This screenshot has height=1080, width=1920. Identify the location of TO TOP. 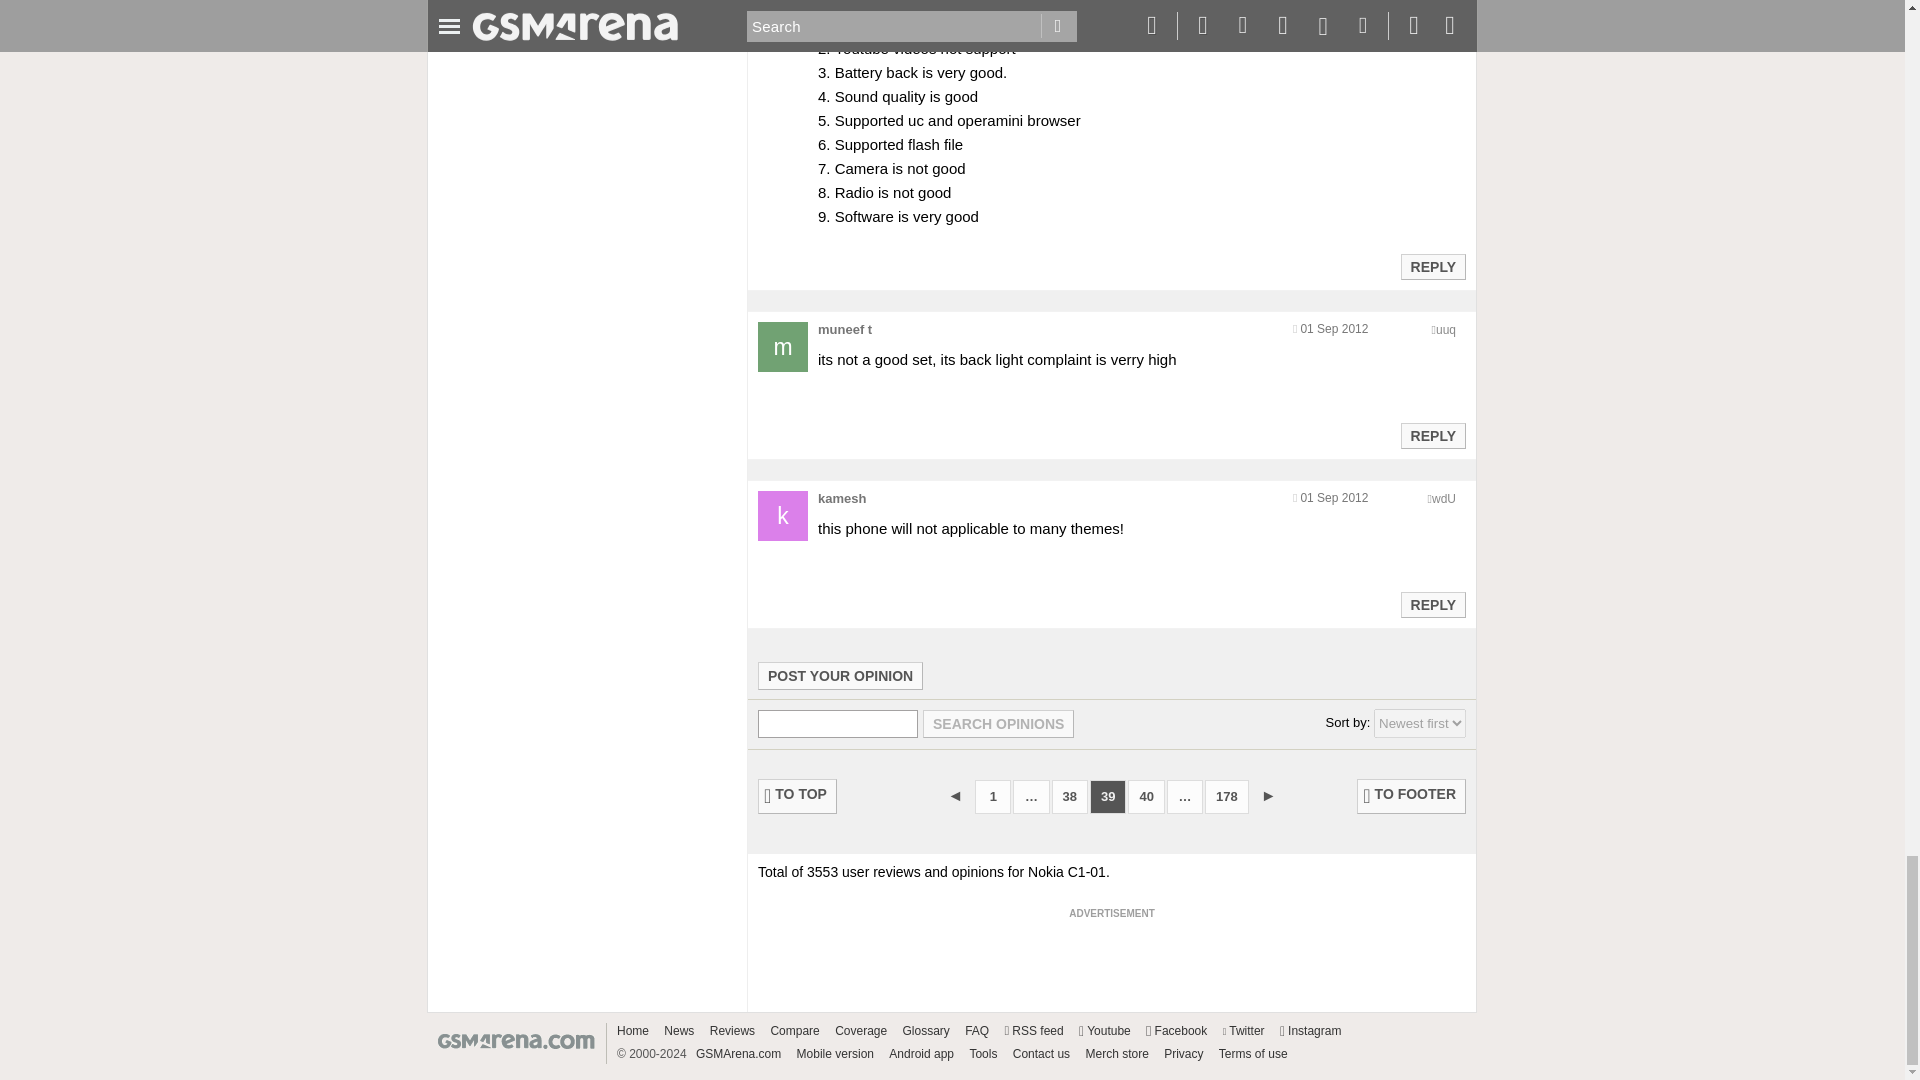
(798, 796).